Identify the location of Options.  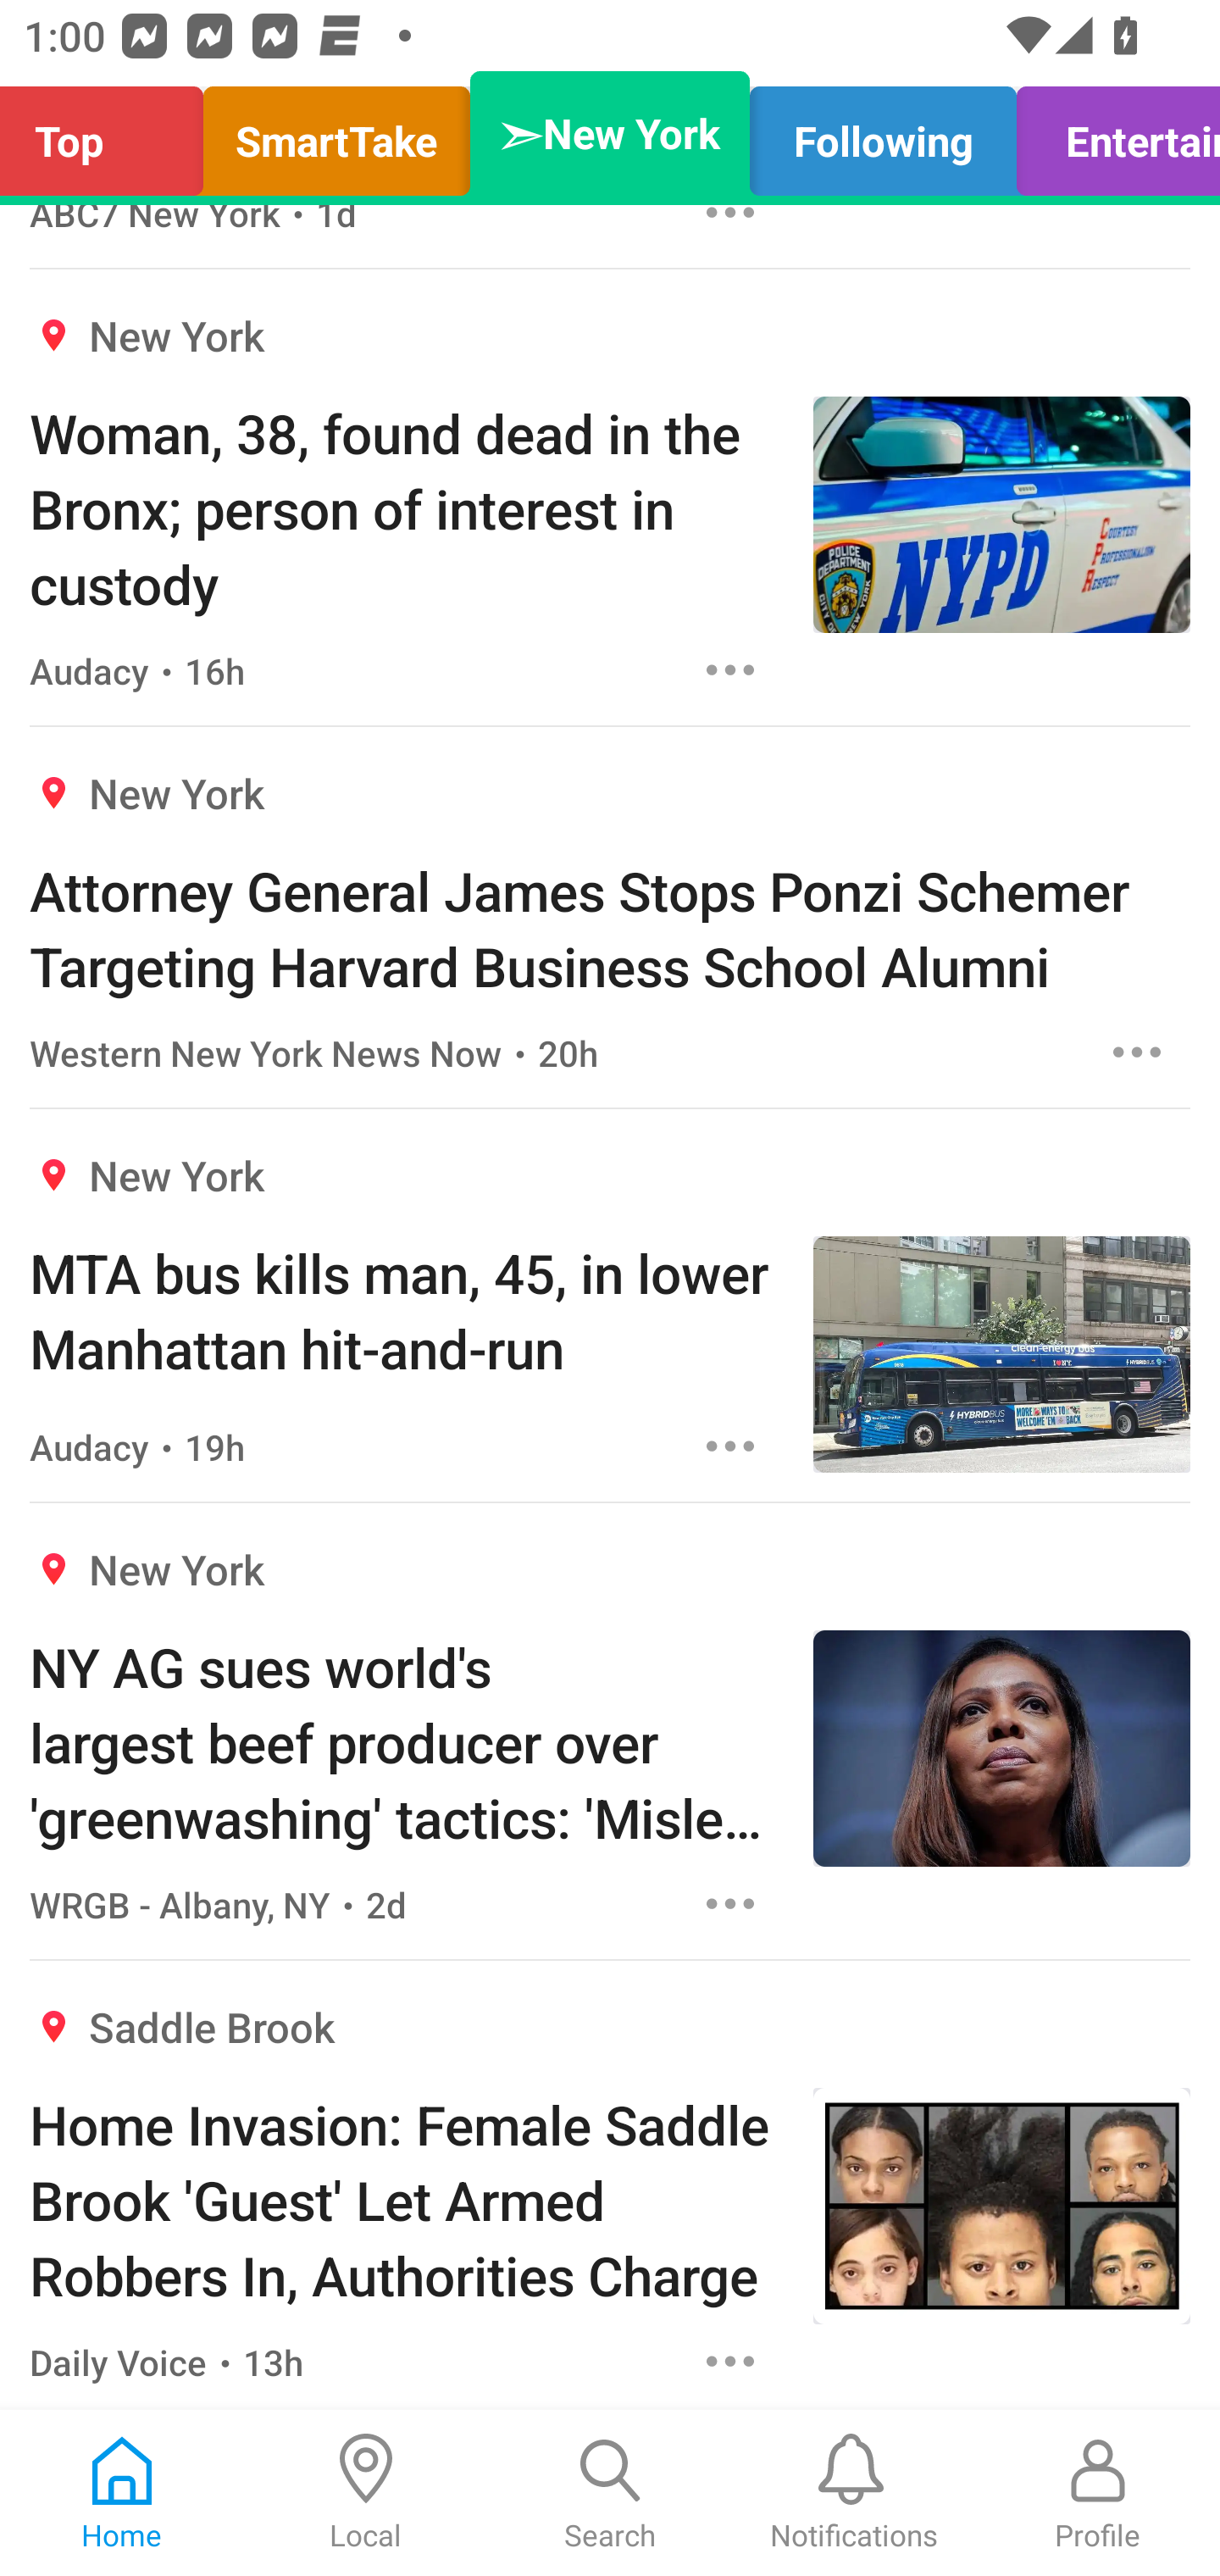
(730, 2362).